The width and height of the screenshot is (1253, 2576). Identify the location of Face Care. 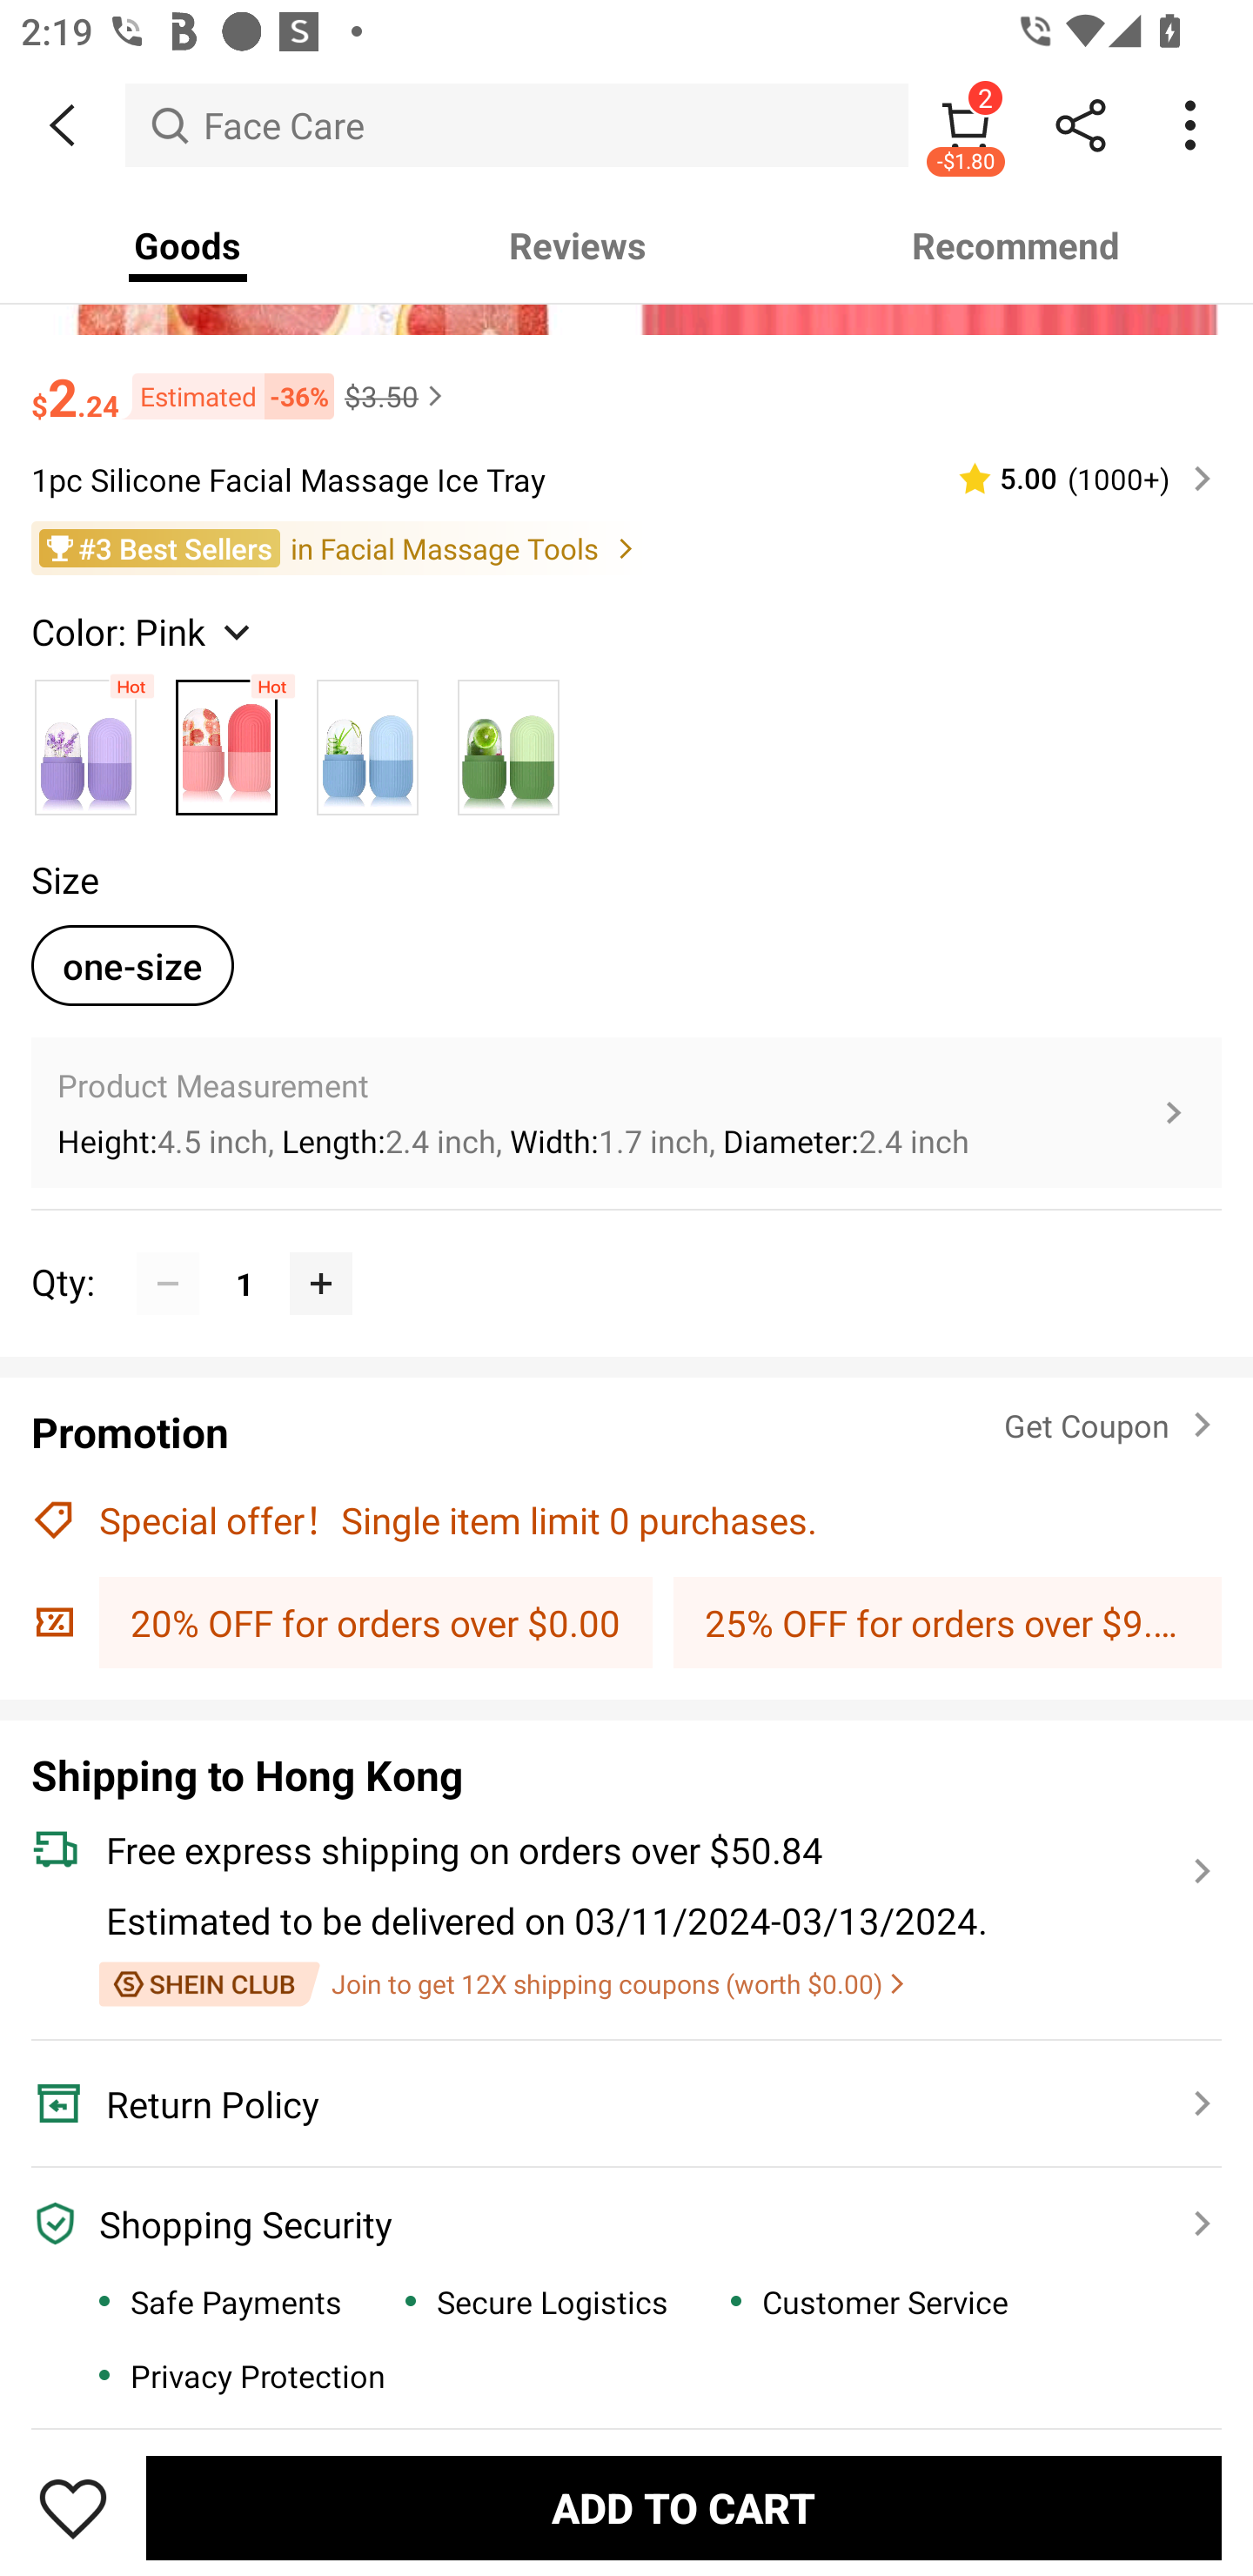
(517, 124).